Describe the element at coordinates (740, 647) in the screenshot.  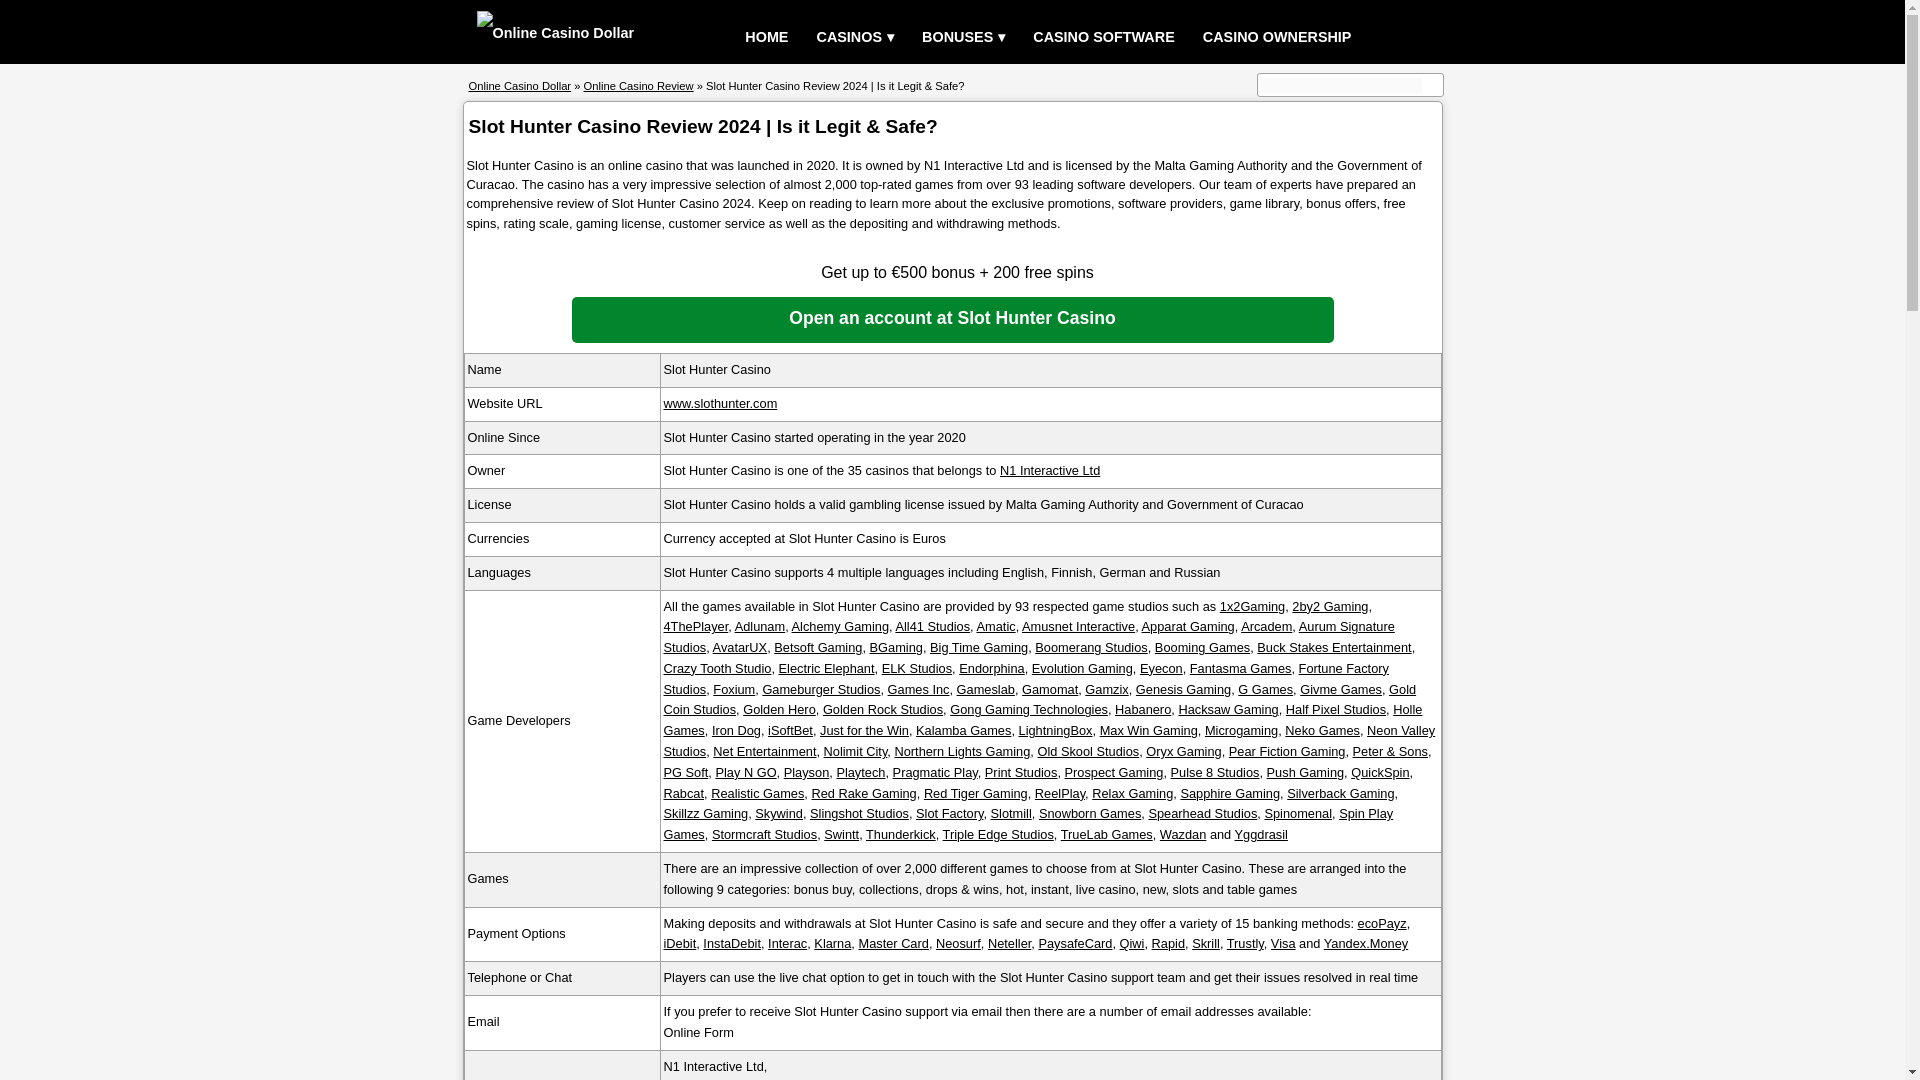
I see `AvatarUX` at that location.